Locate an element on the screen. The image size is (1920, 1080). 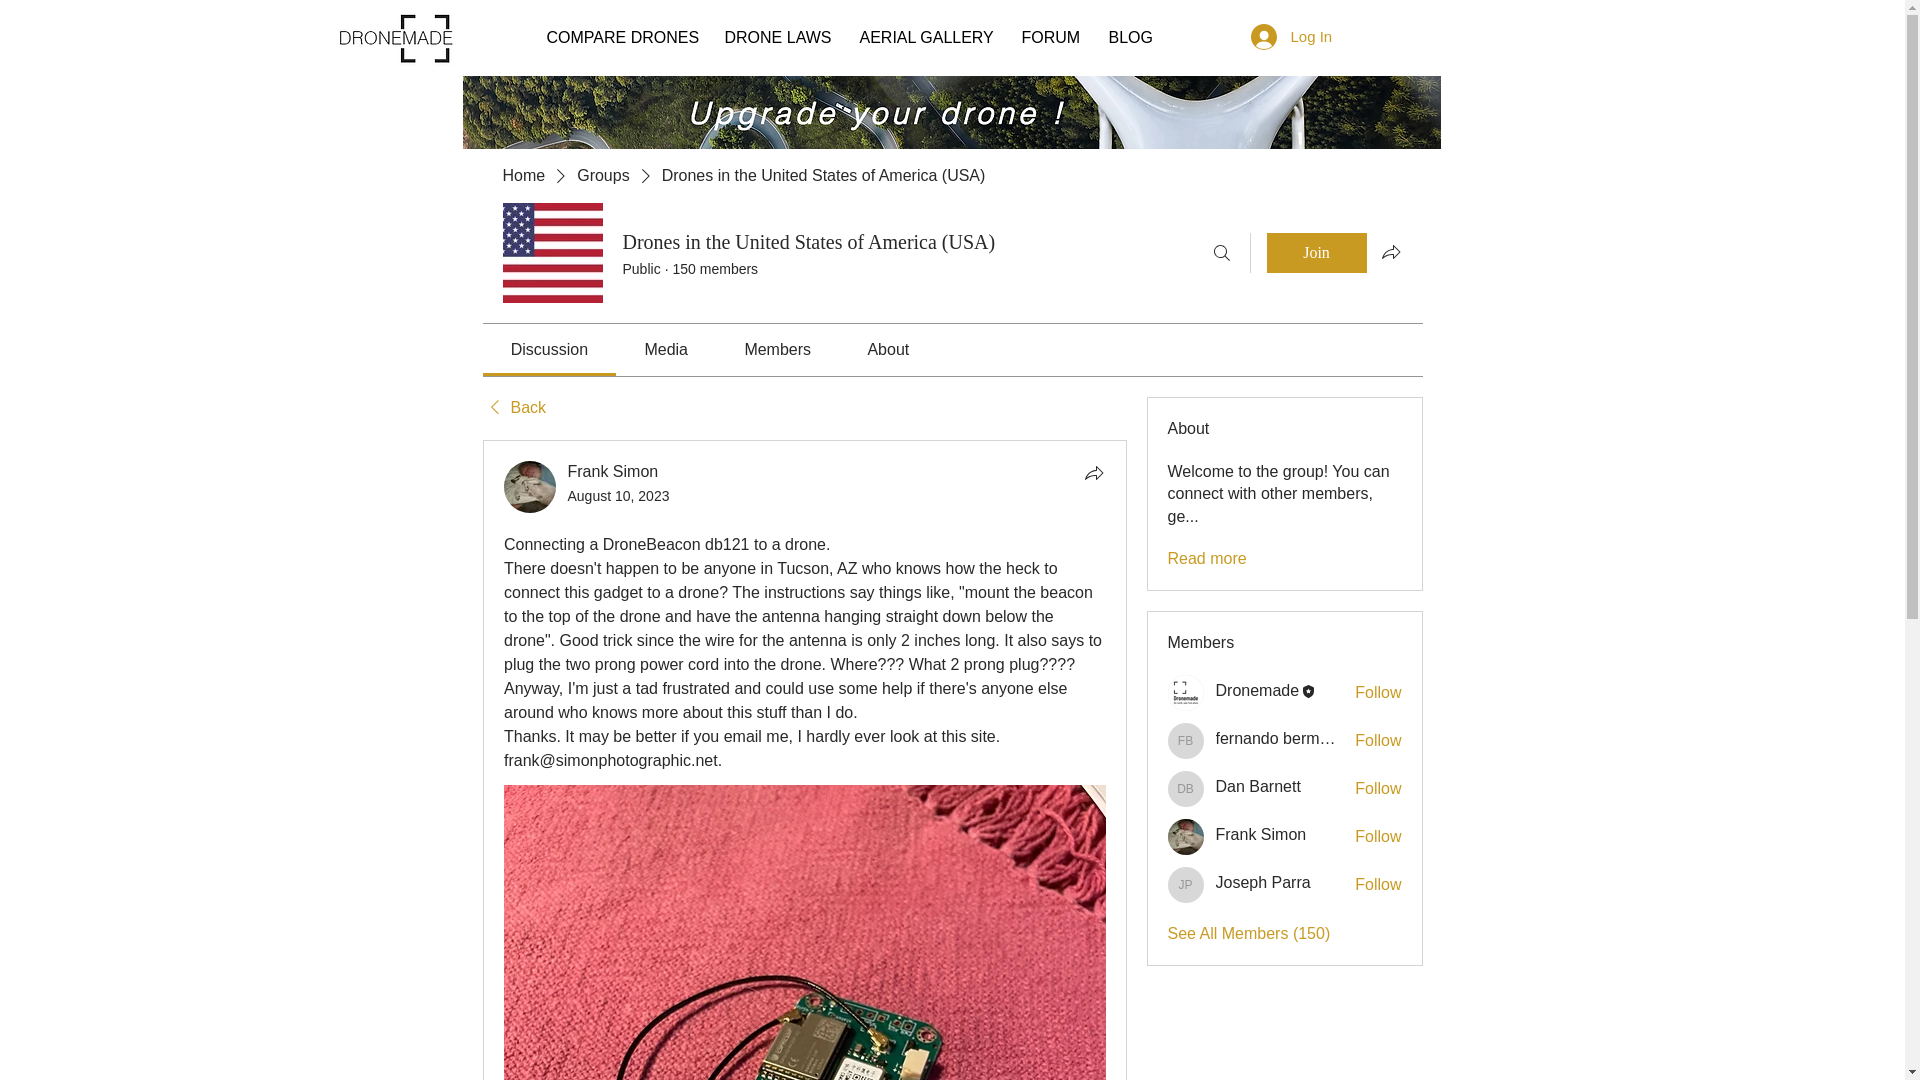
Back is located at coordinates (513, 408).